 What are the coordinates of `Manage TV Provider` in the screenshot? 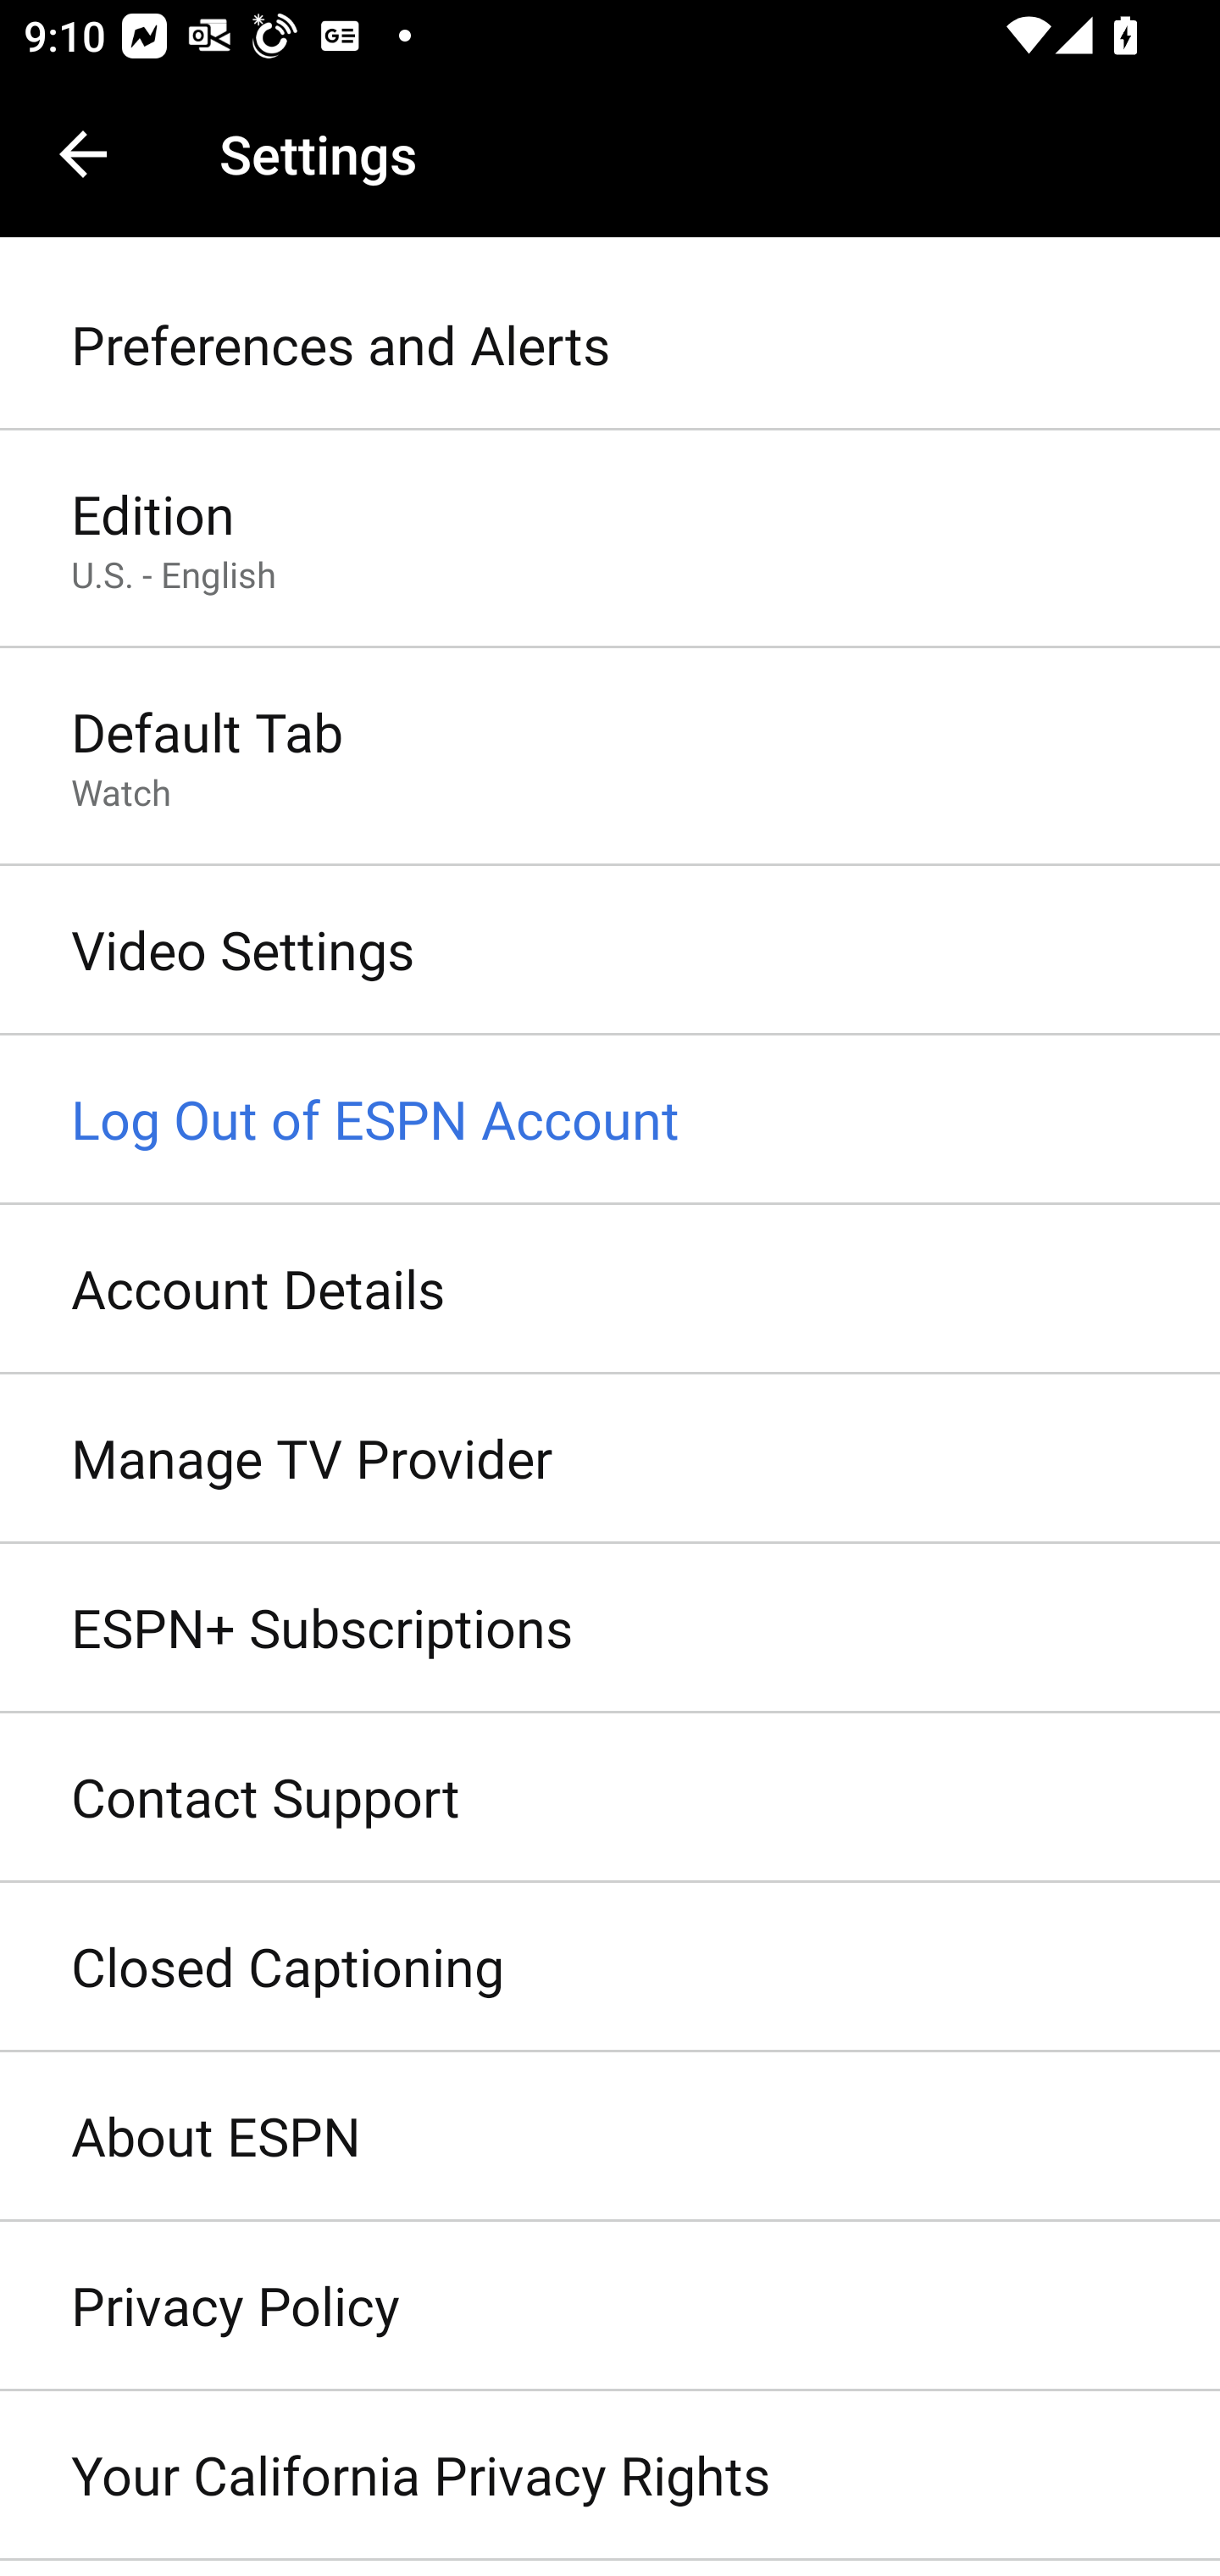 It's located at (610, 1461).